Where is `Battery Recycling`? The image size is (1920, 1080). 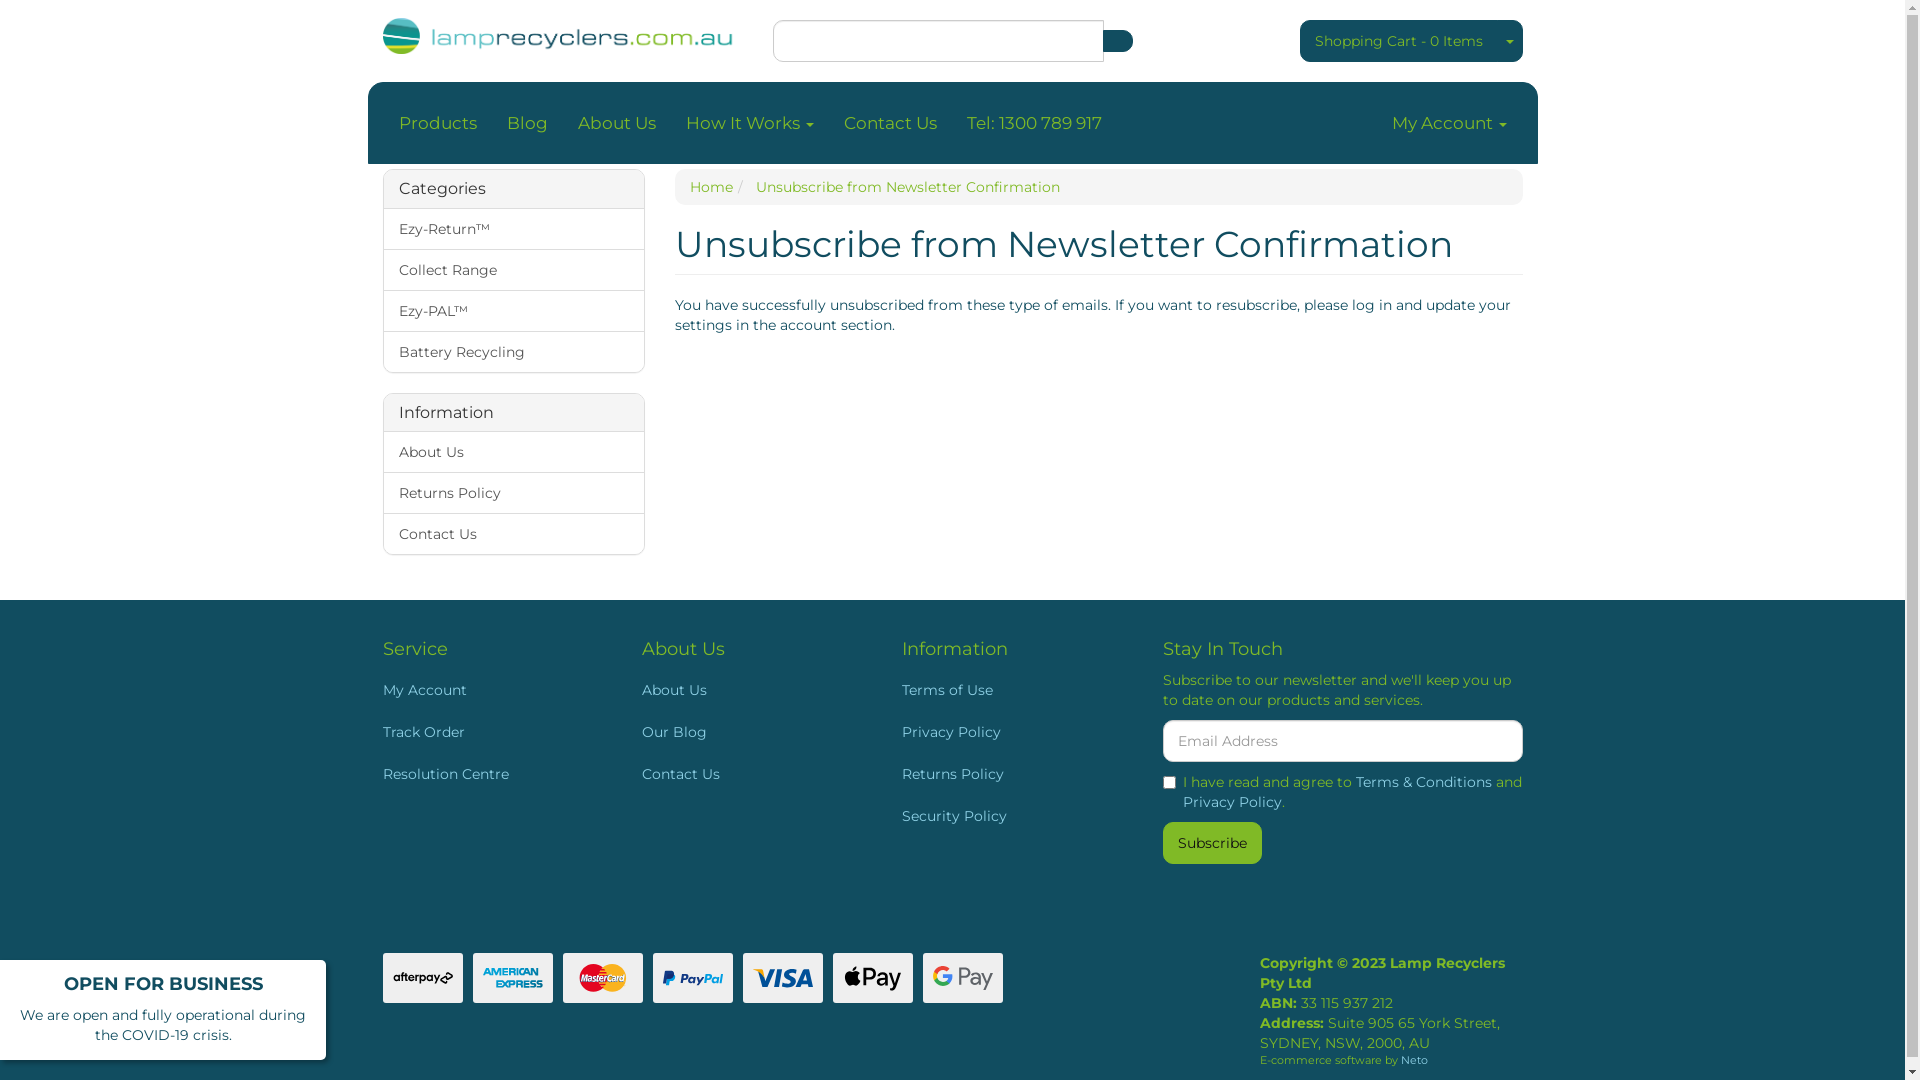 Battery Recycling is located at coordinates (514, 352).